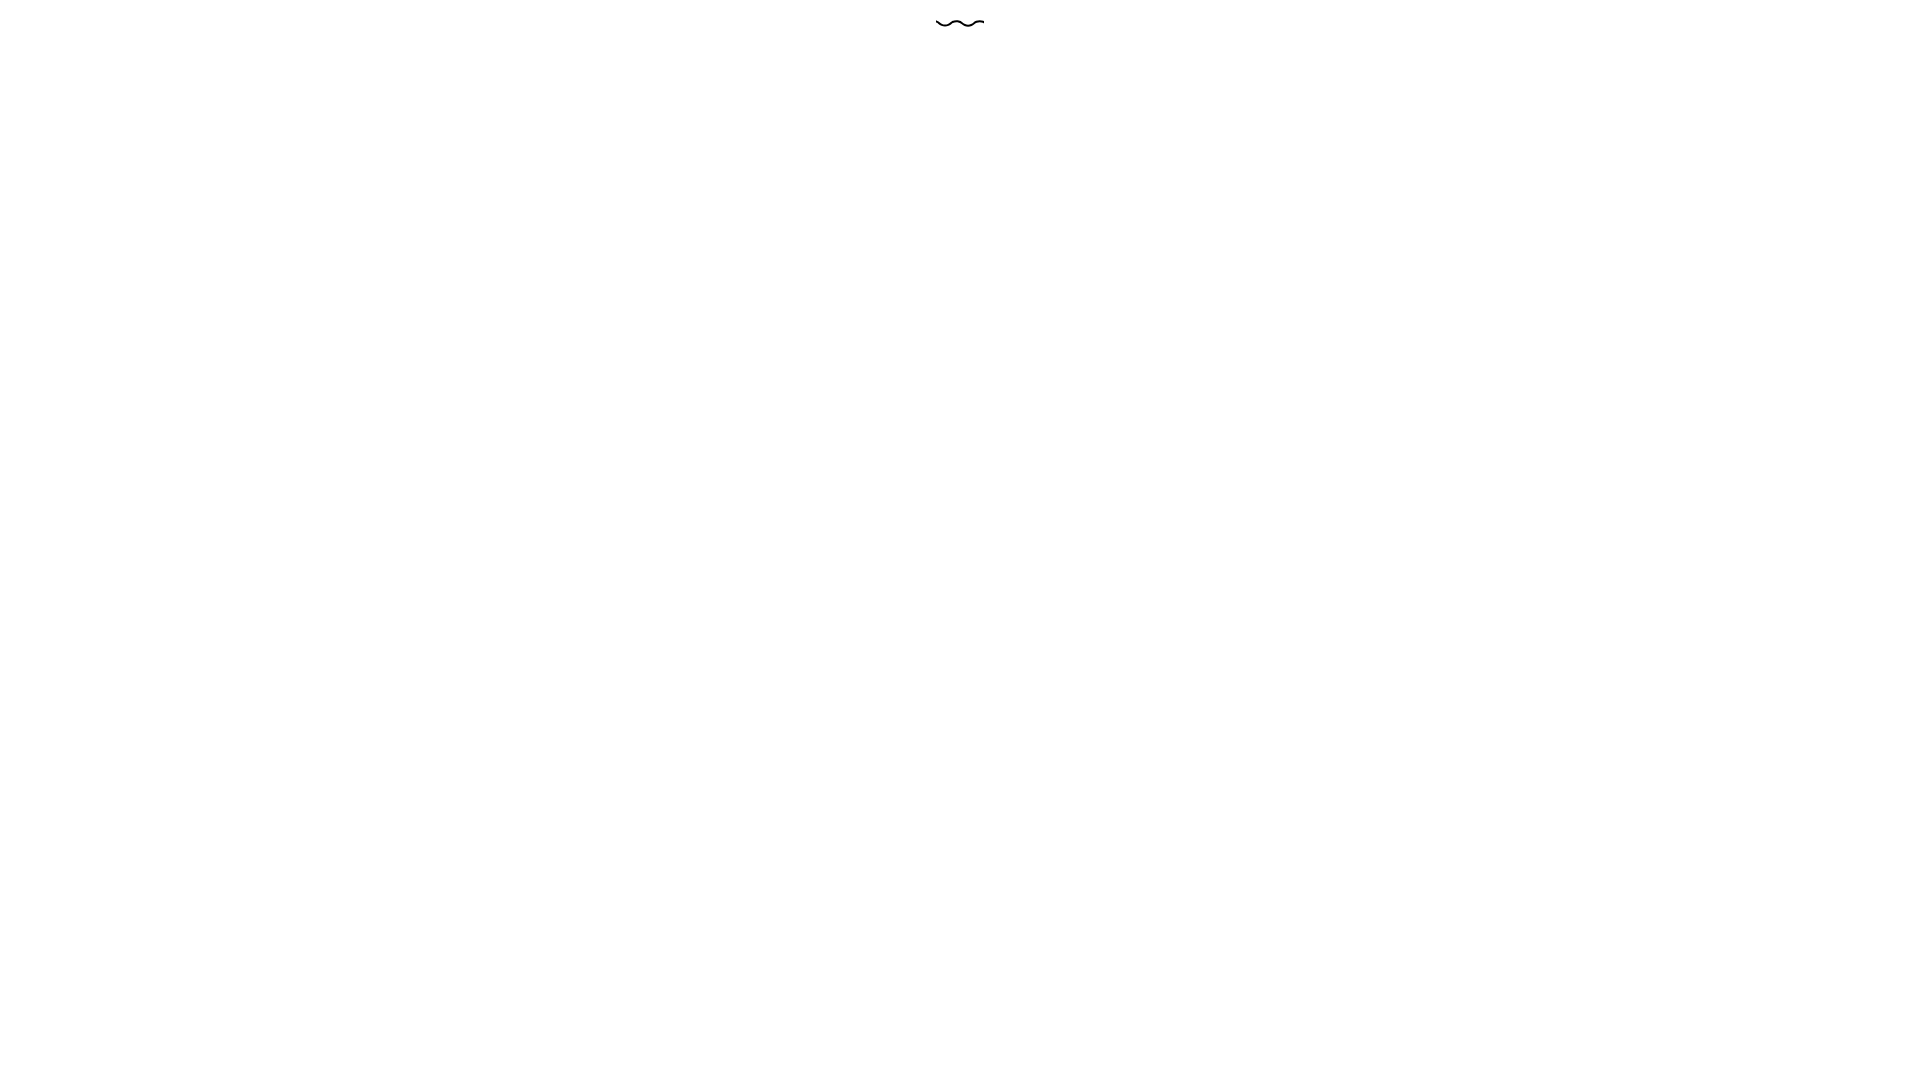 The image size is (1920, 1080). Describe the element at coordinates (960, 24) in the screenshot. I see `loading animation` at that location.